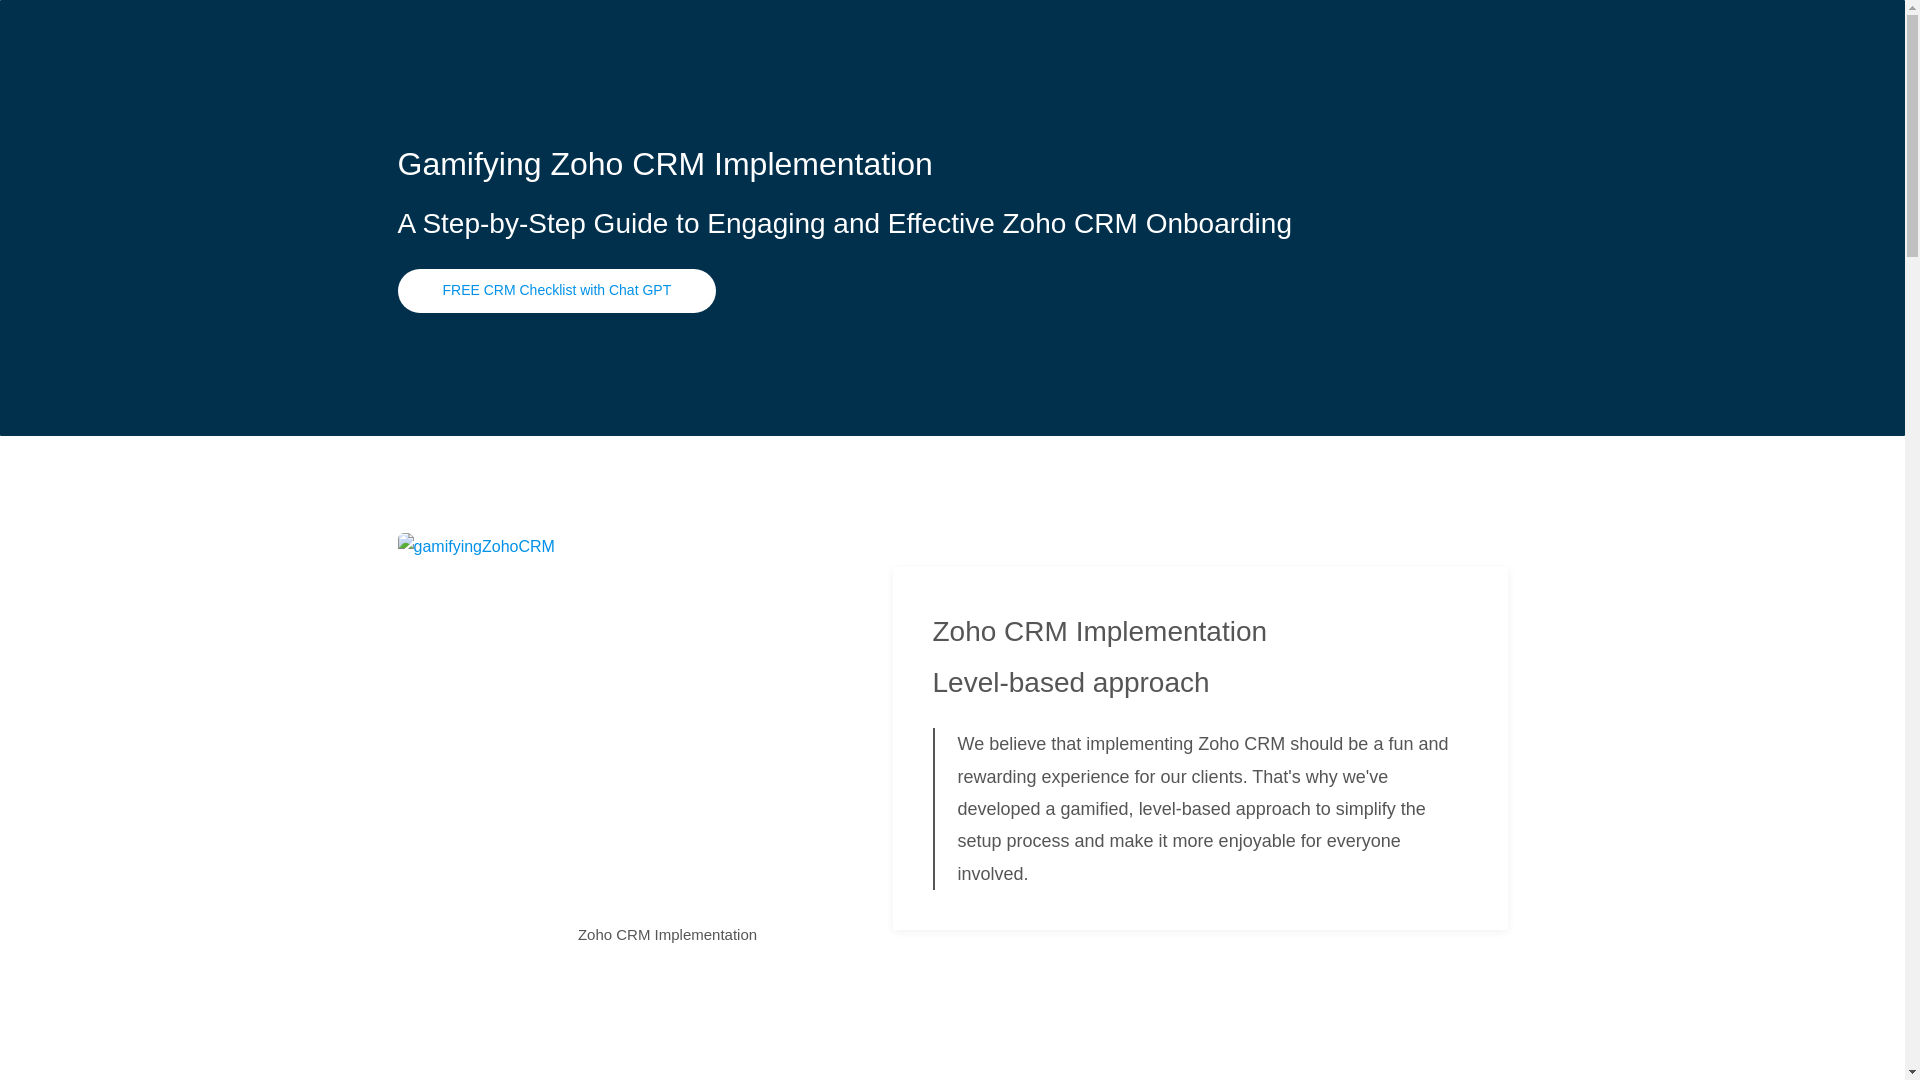 The image size is (1920, 1080). What do you see at coordinates (668, 720) in the screenshot?
I see `gamifyingZohoCRM` at bounding box center [668, 720].